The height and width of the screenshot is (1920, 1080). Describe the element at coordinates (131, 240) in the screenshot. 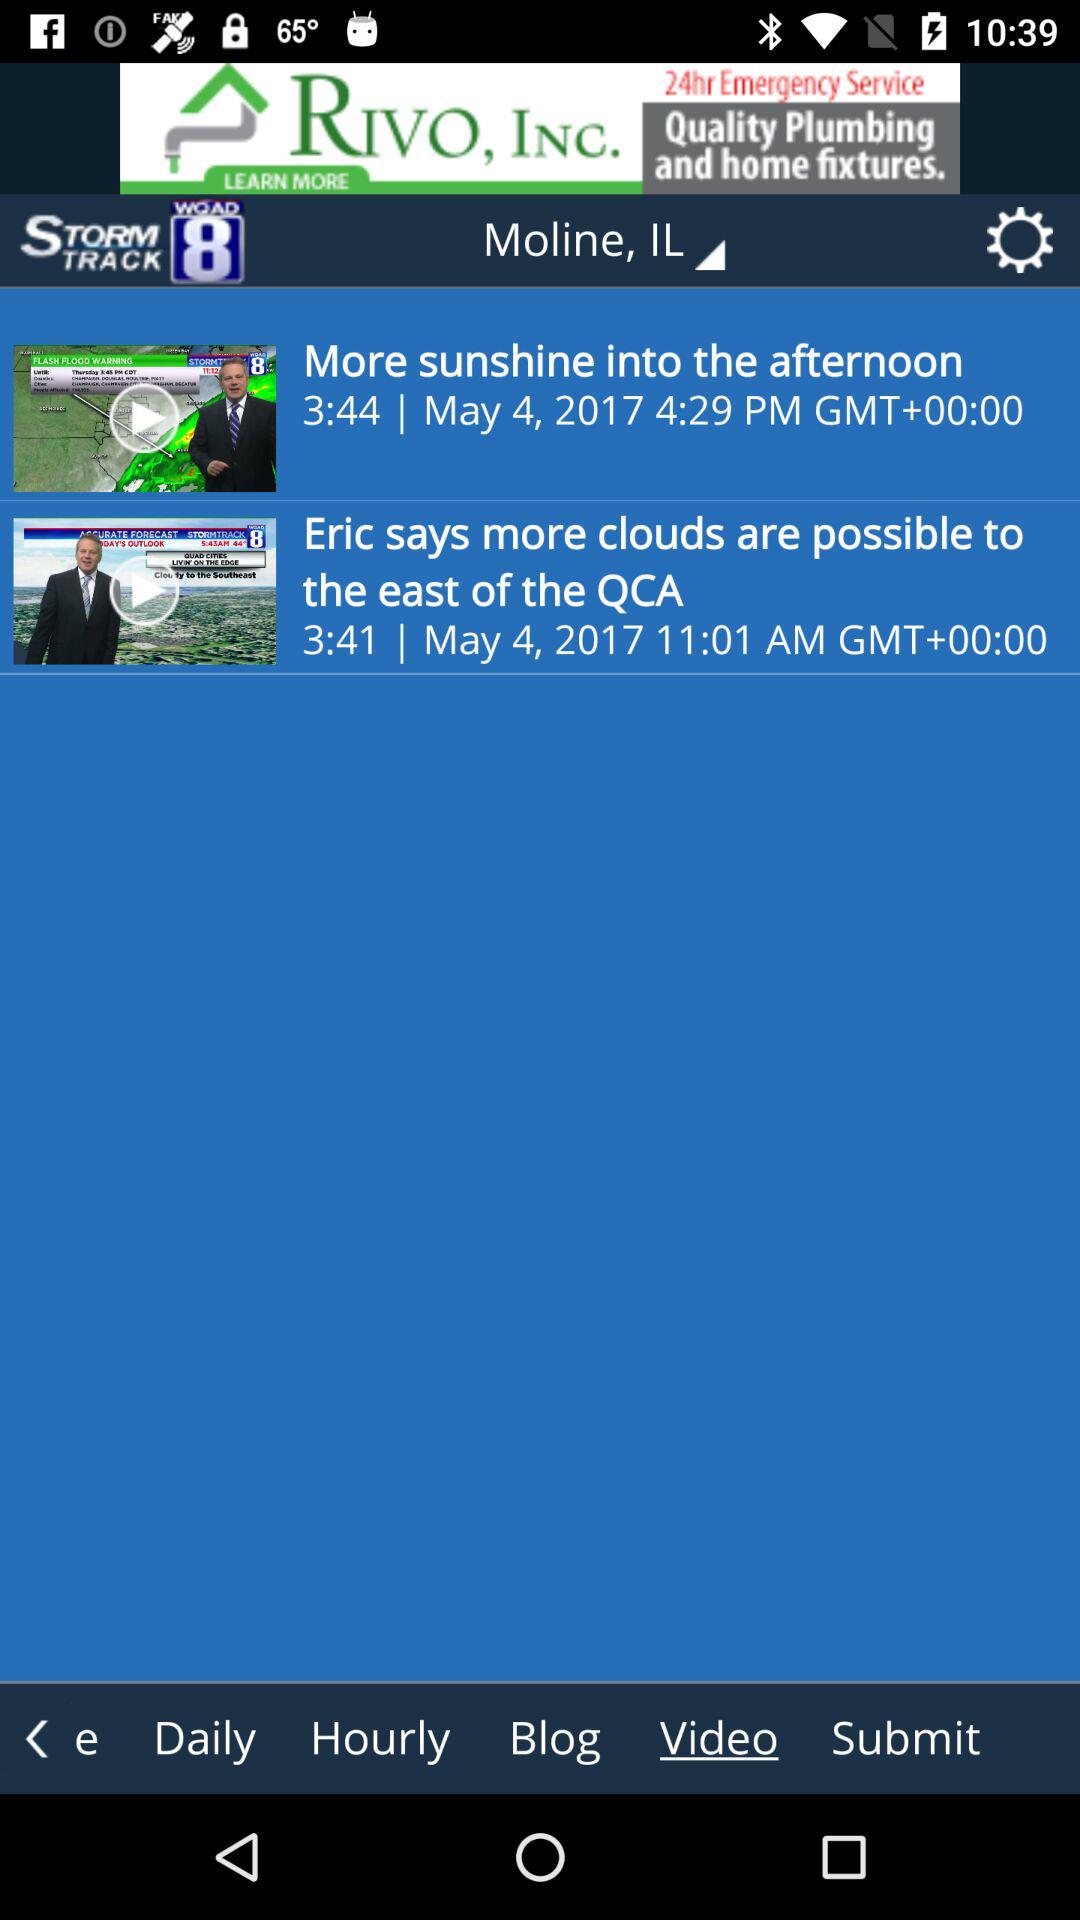

I see `turn off item next to the moline, il` at that location.